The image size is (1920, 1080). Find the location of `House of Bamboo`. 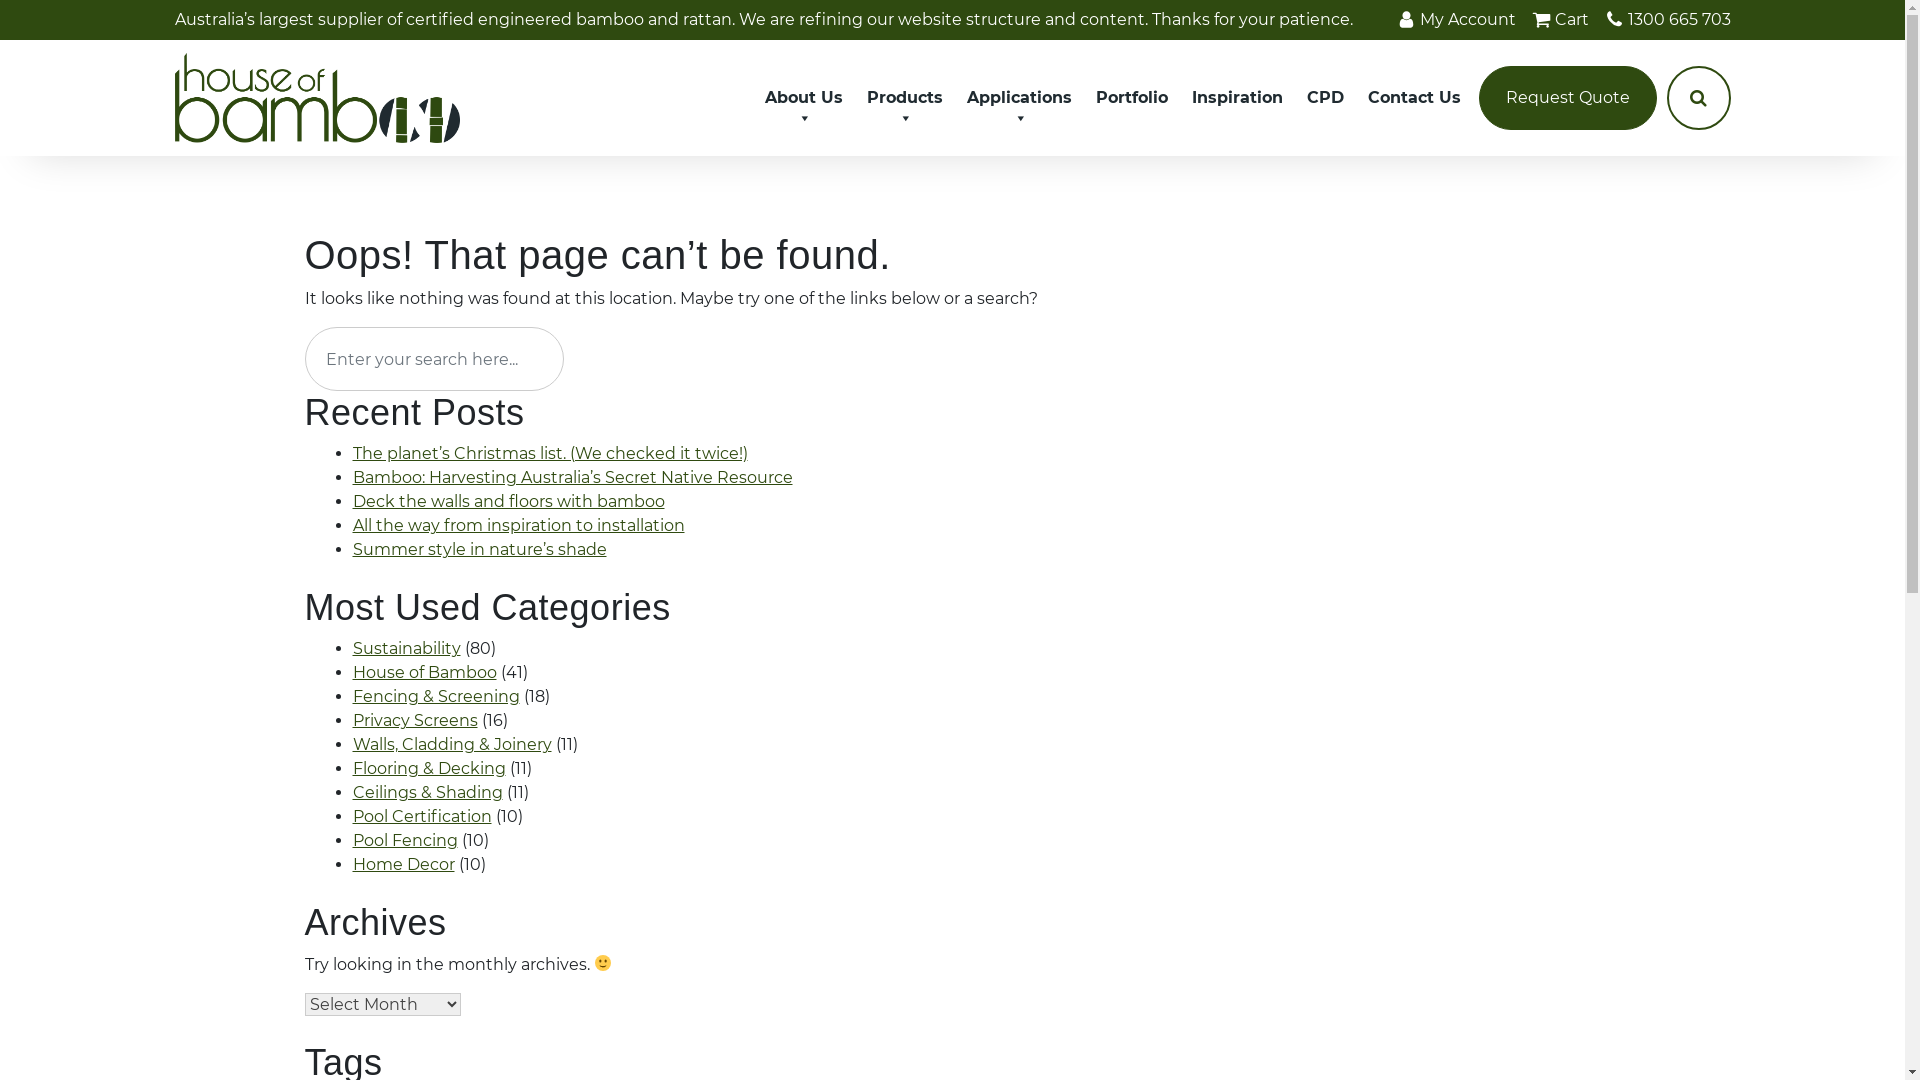

House of Bamboo is located at coordinates (424, 672).